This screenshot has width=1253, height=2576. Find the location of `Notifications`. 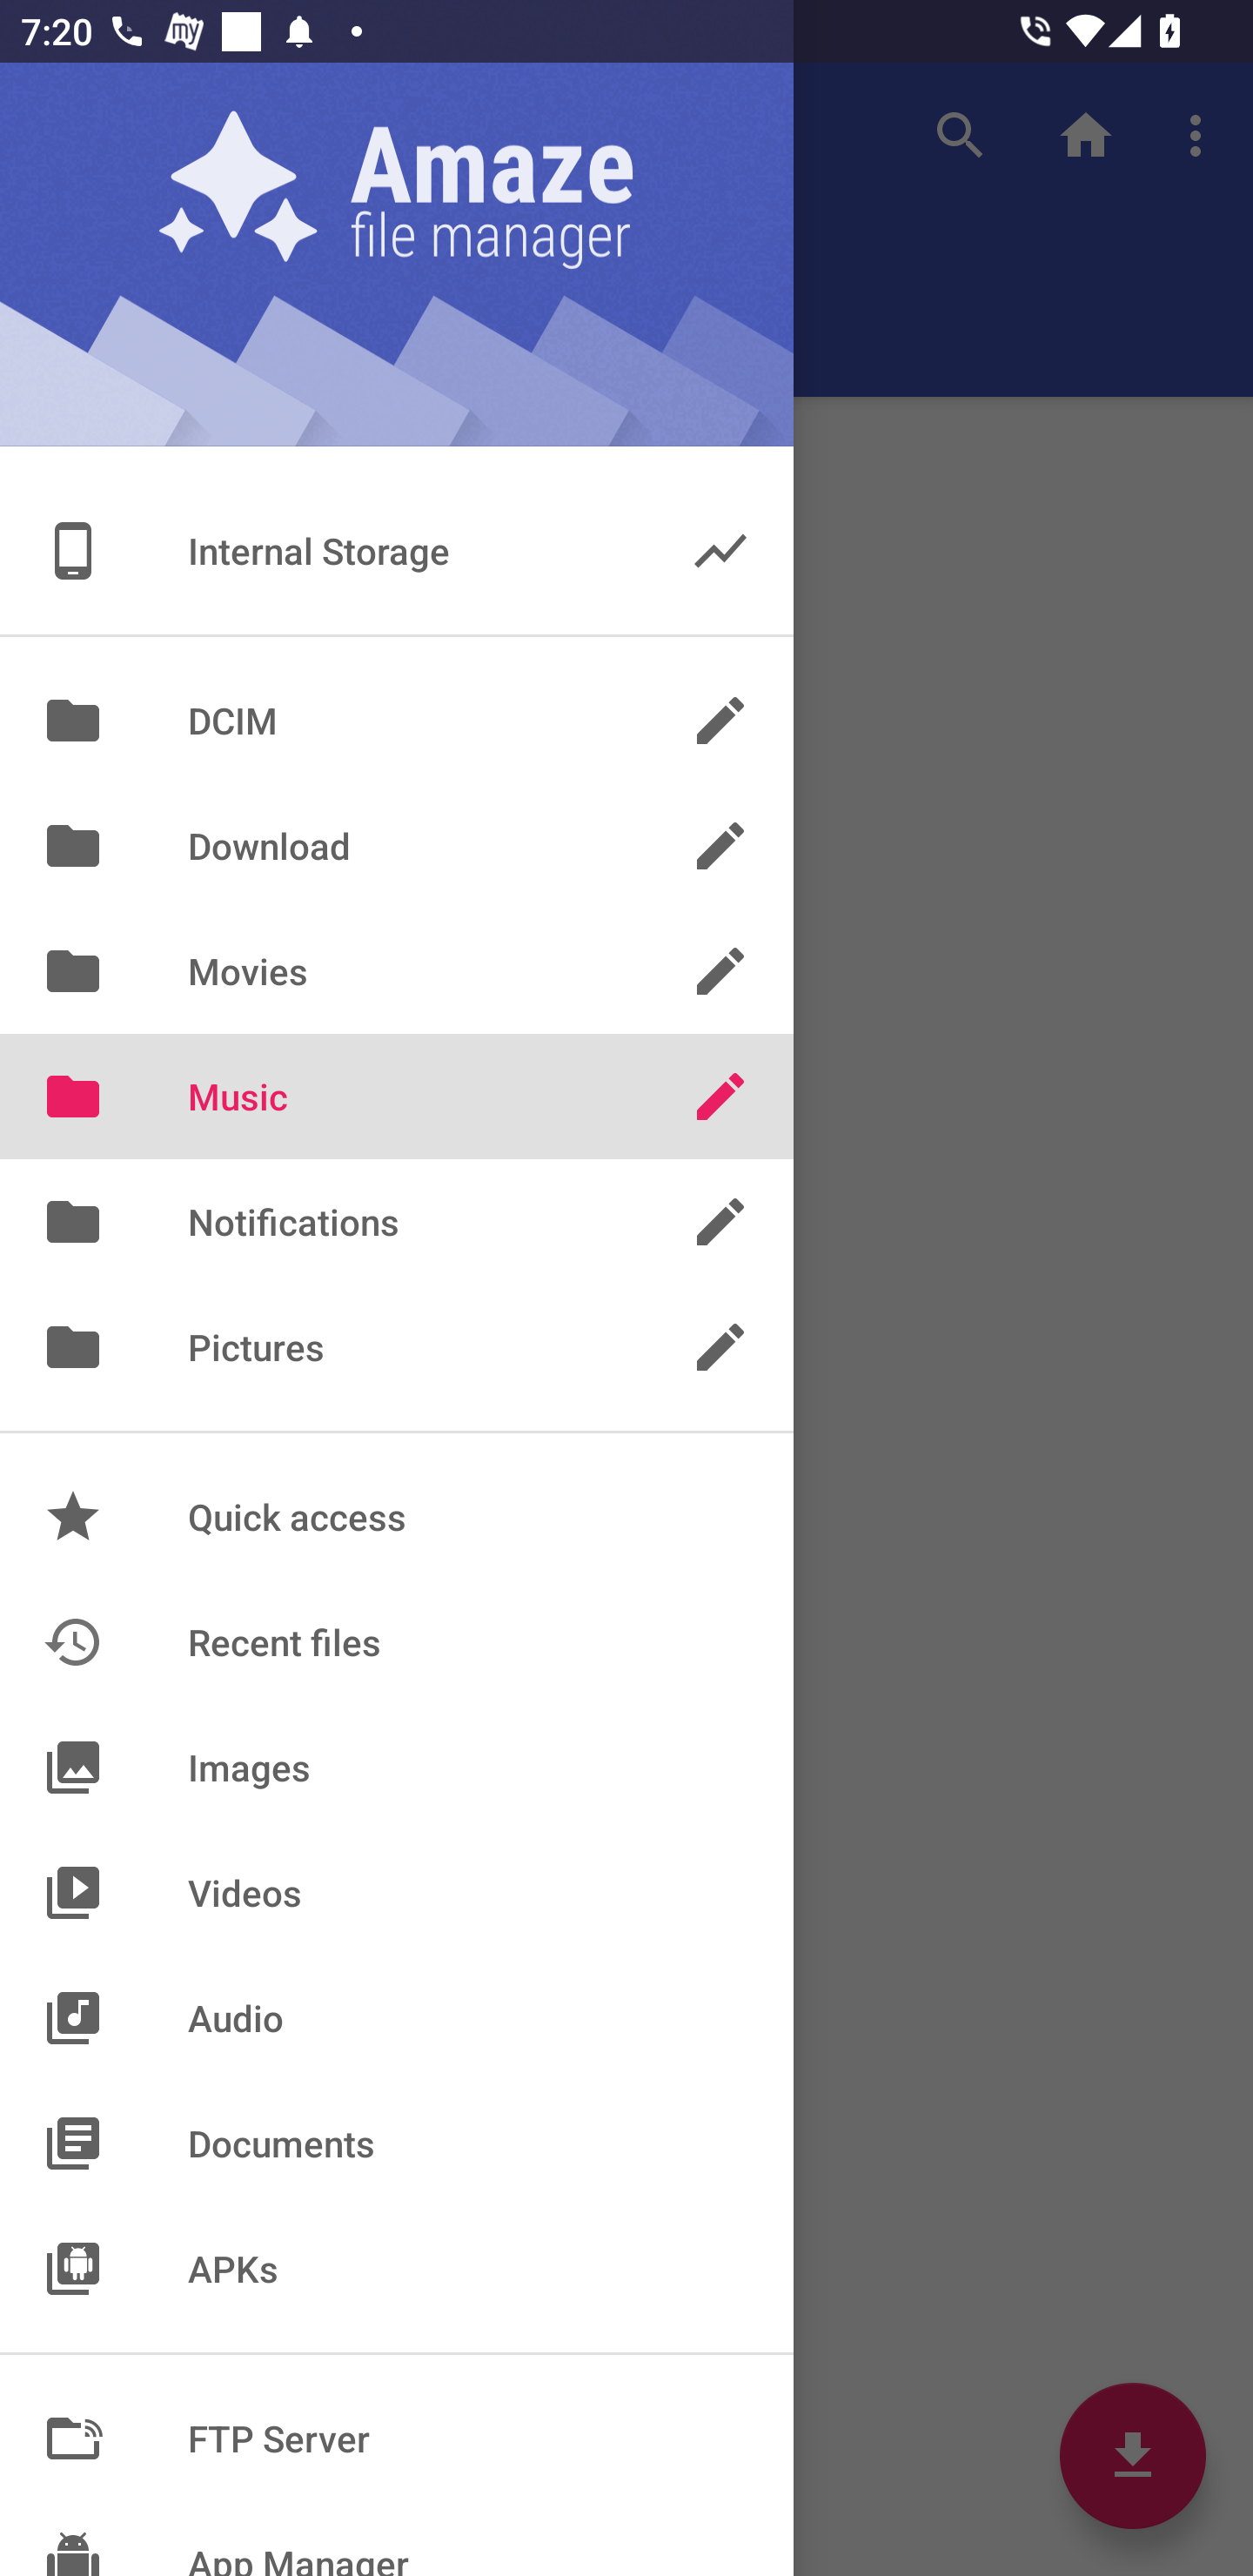

Notifications is located at coordinates (397, 1222).